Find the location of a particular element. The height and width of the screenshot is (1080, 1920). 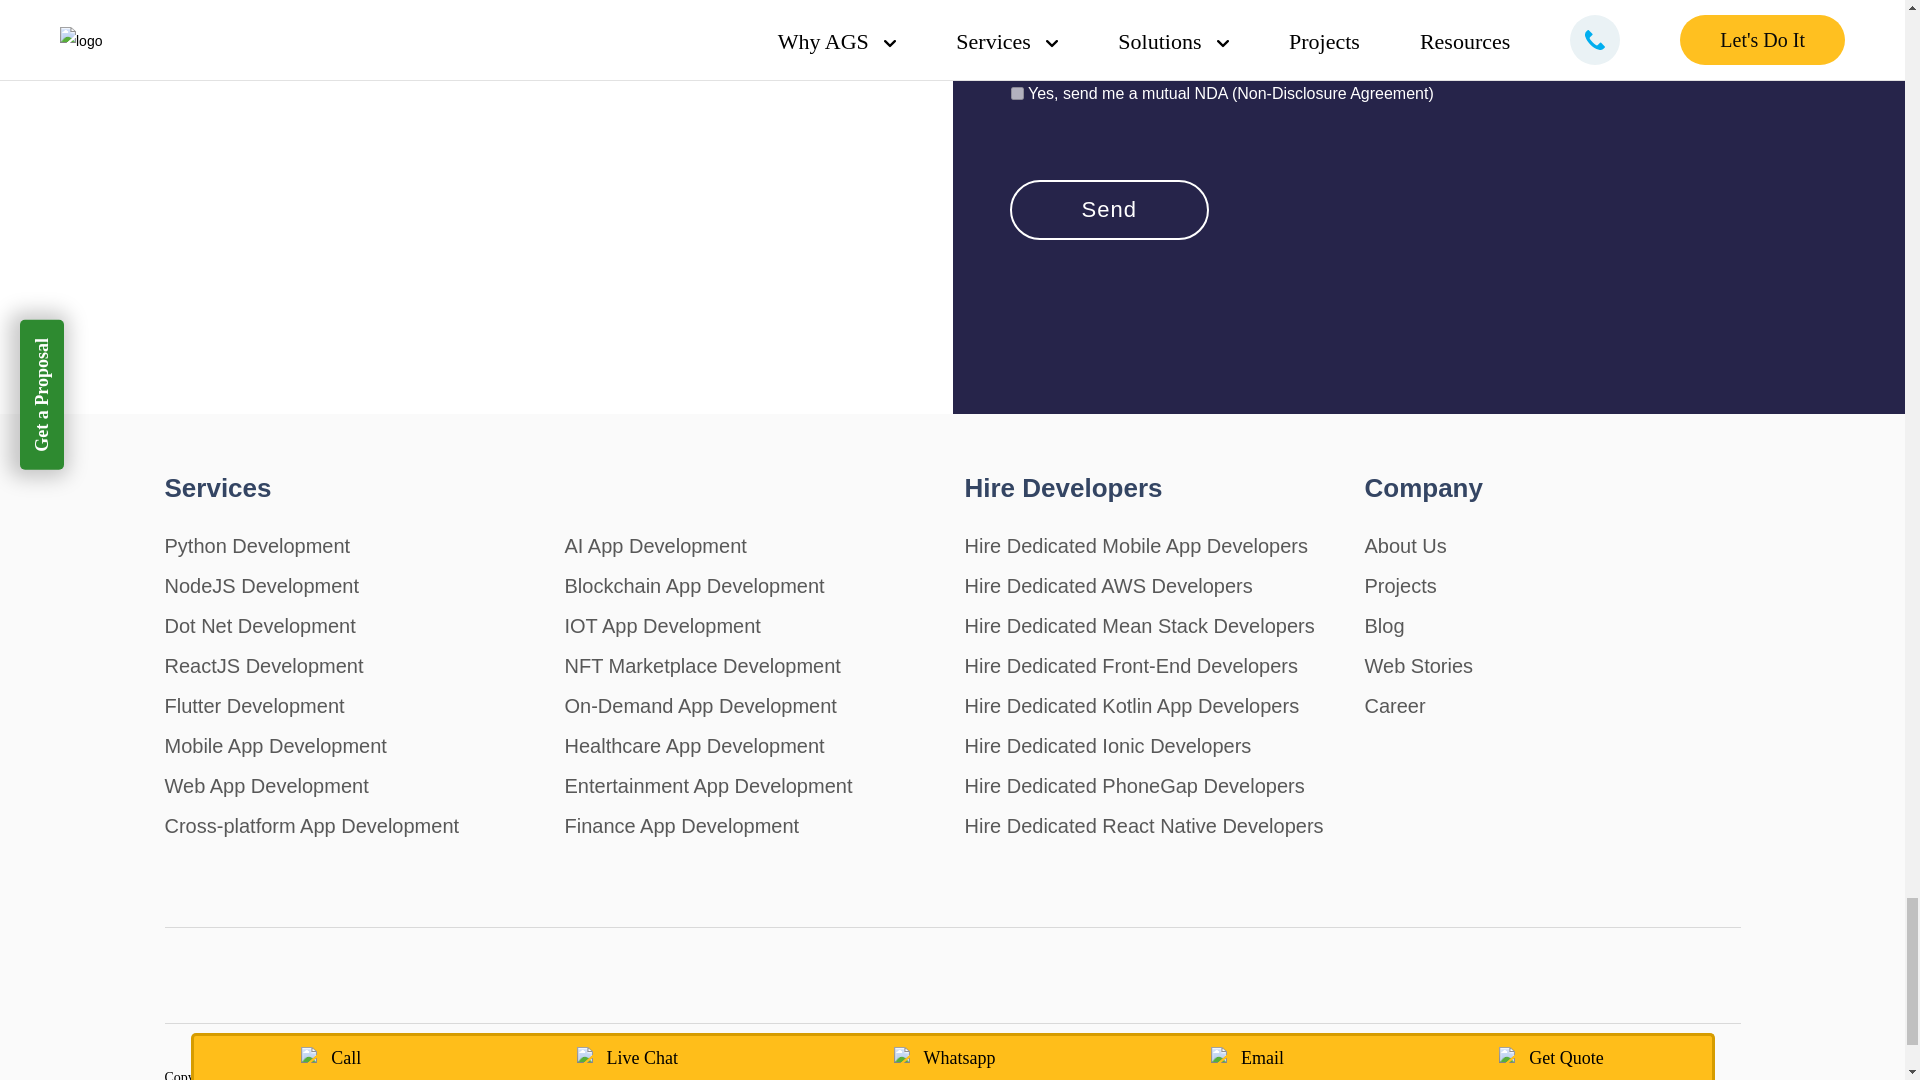

Yes is located at coordinates (1016, 94).